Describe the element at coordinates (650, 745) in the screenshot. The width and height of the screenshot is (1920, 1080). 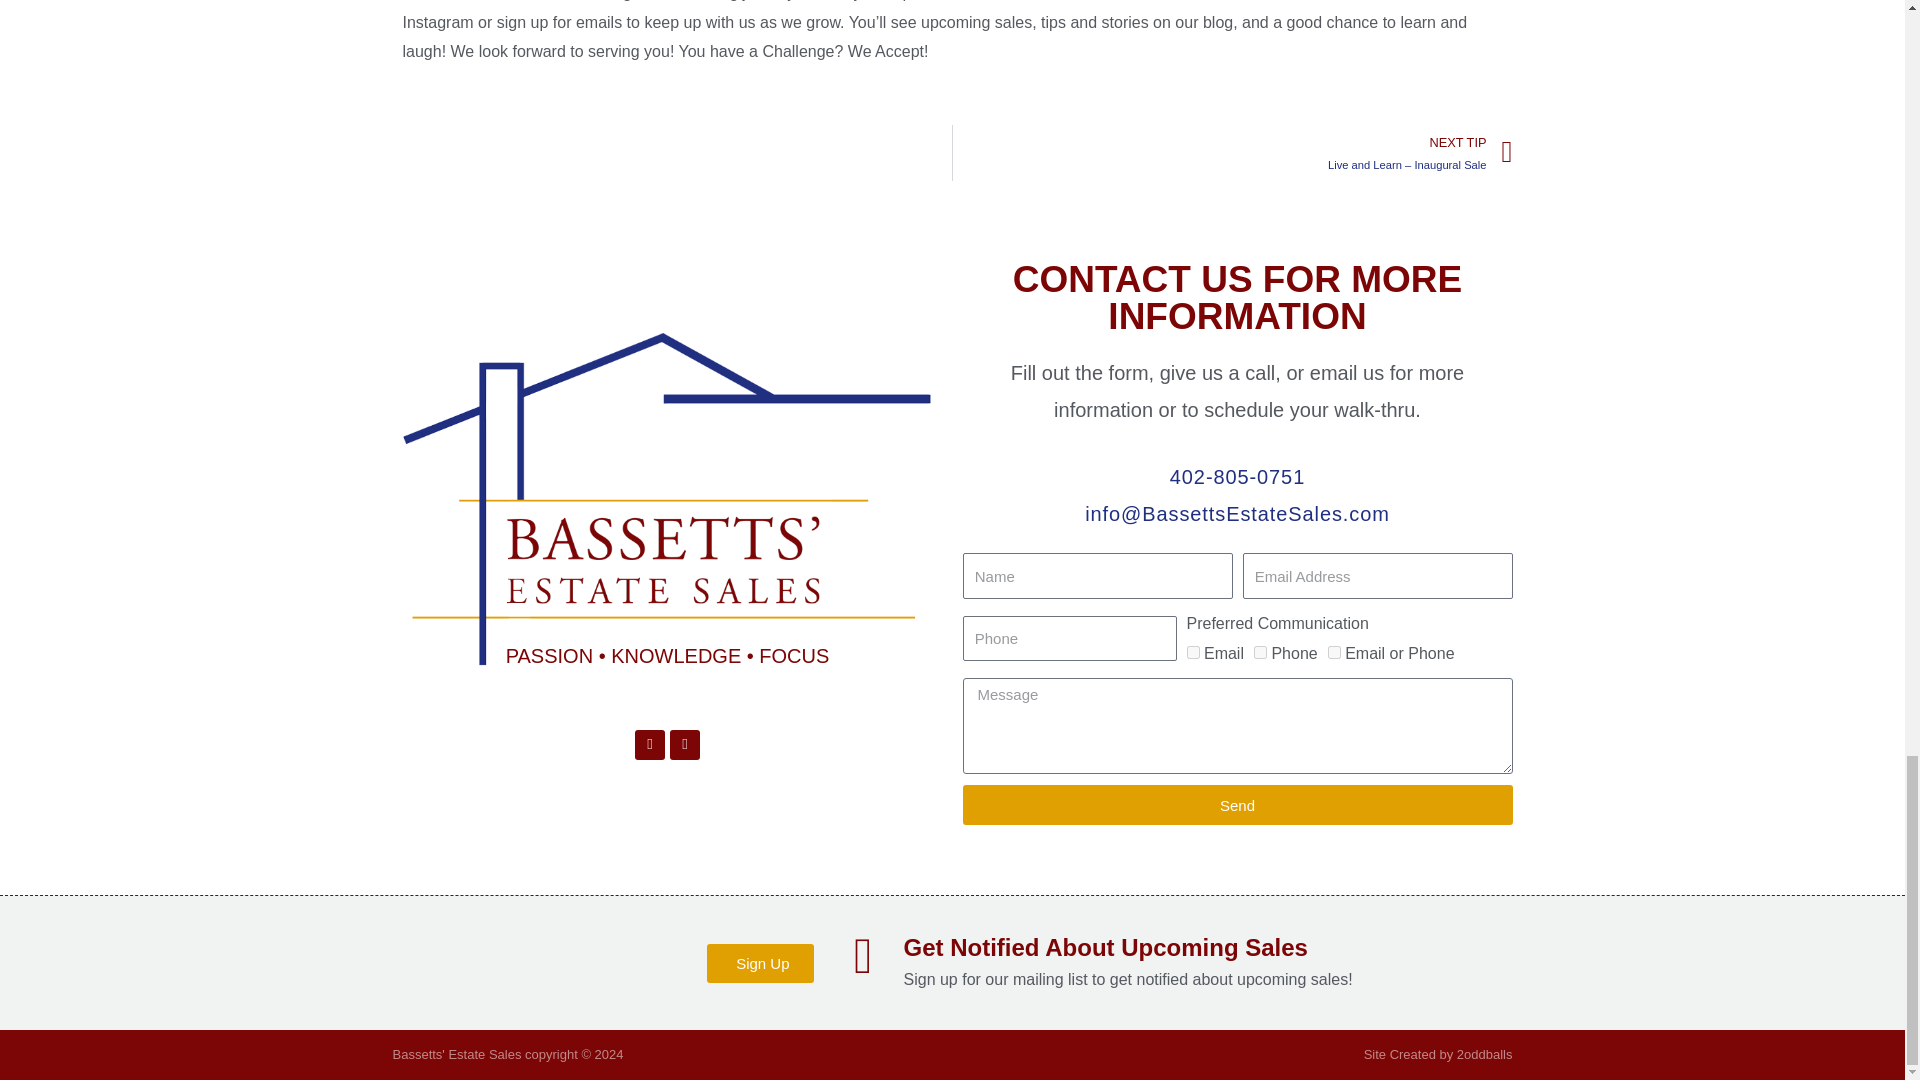
I see `Facebook-f` at that location.